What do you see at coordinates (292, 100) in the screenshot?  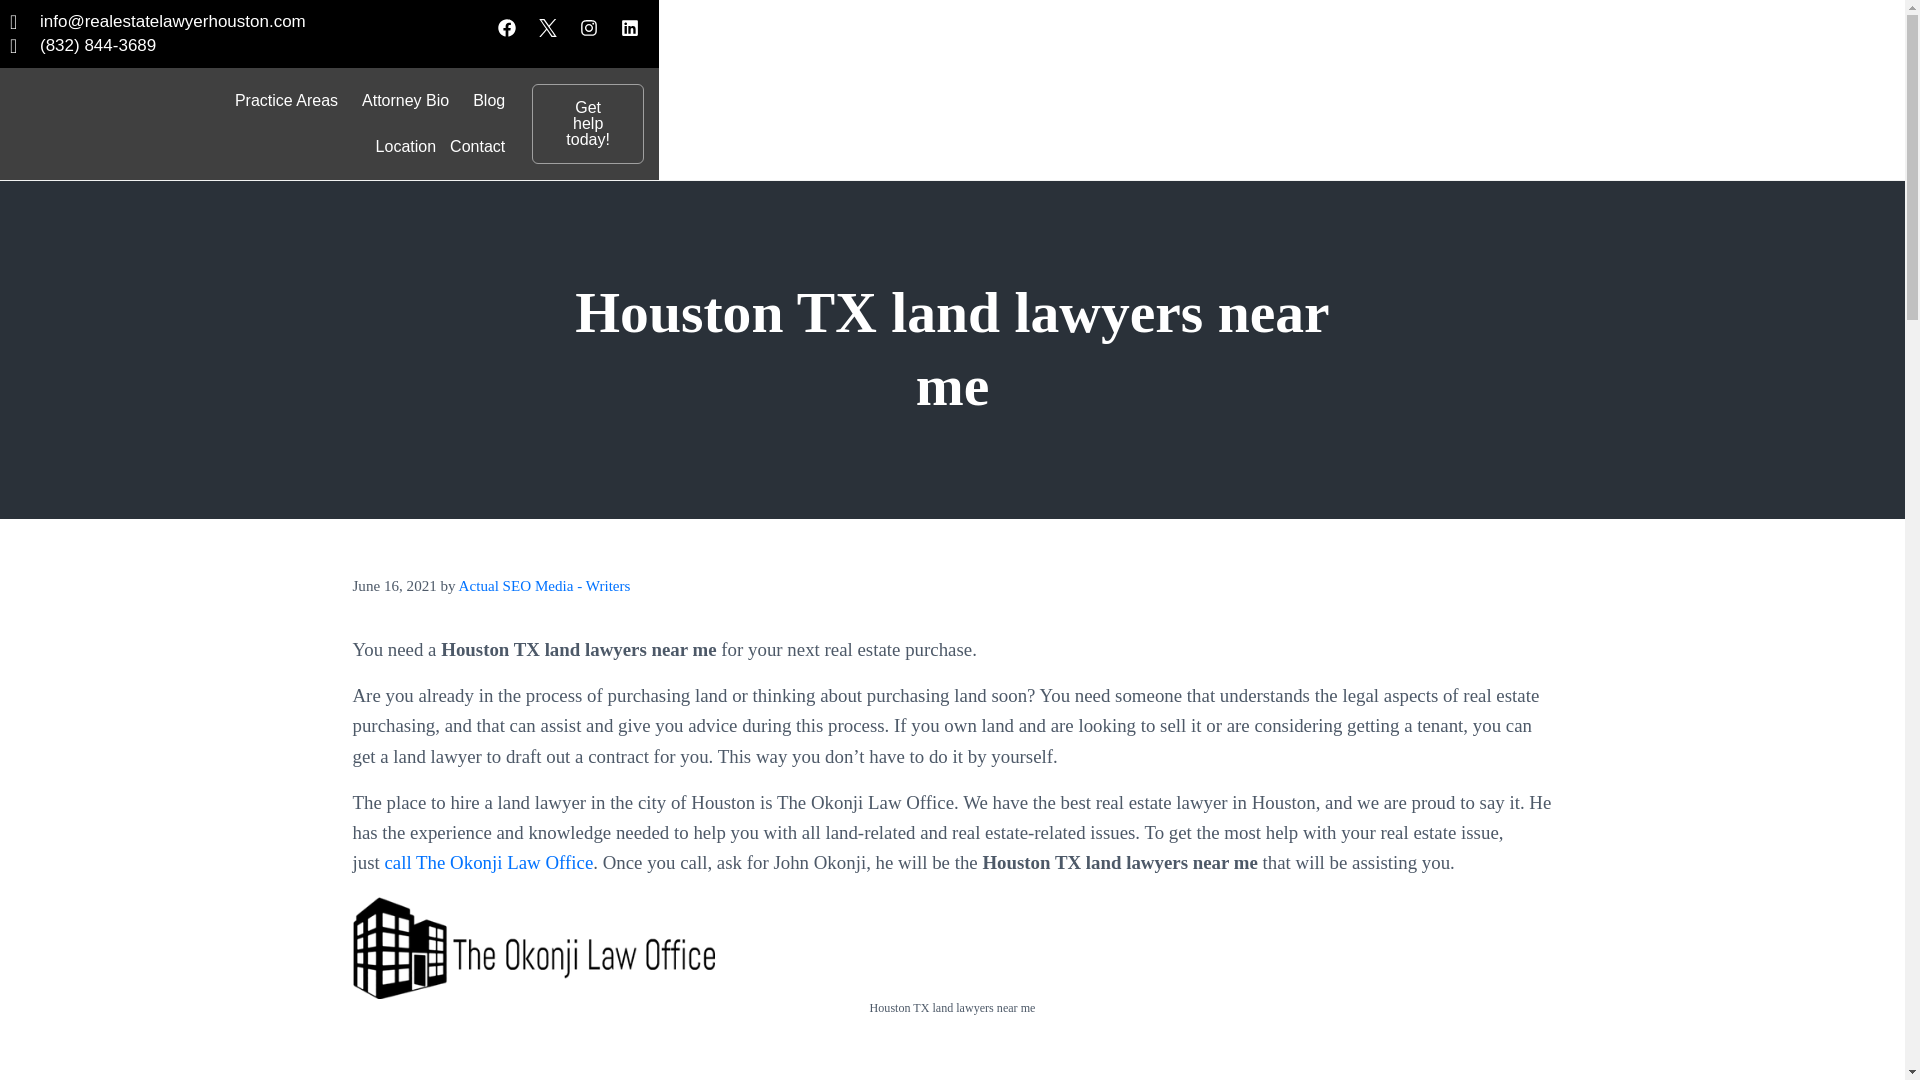 I see `Practice Areas` at bounding box center [292, 100].